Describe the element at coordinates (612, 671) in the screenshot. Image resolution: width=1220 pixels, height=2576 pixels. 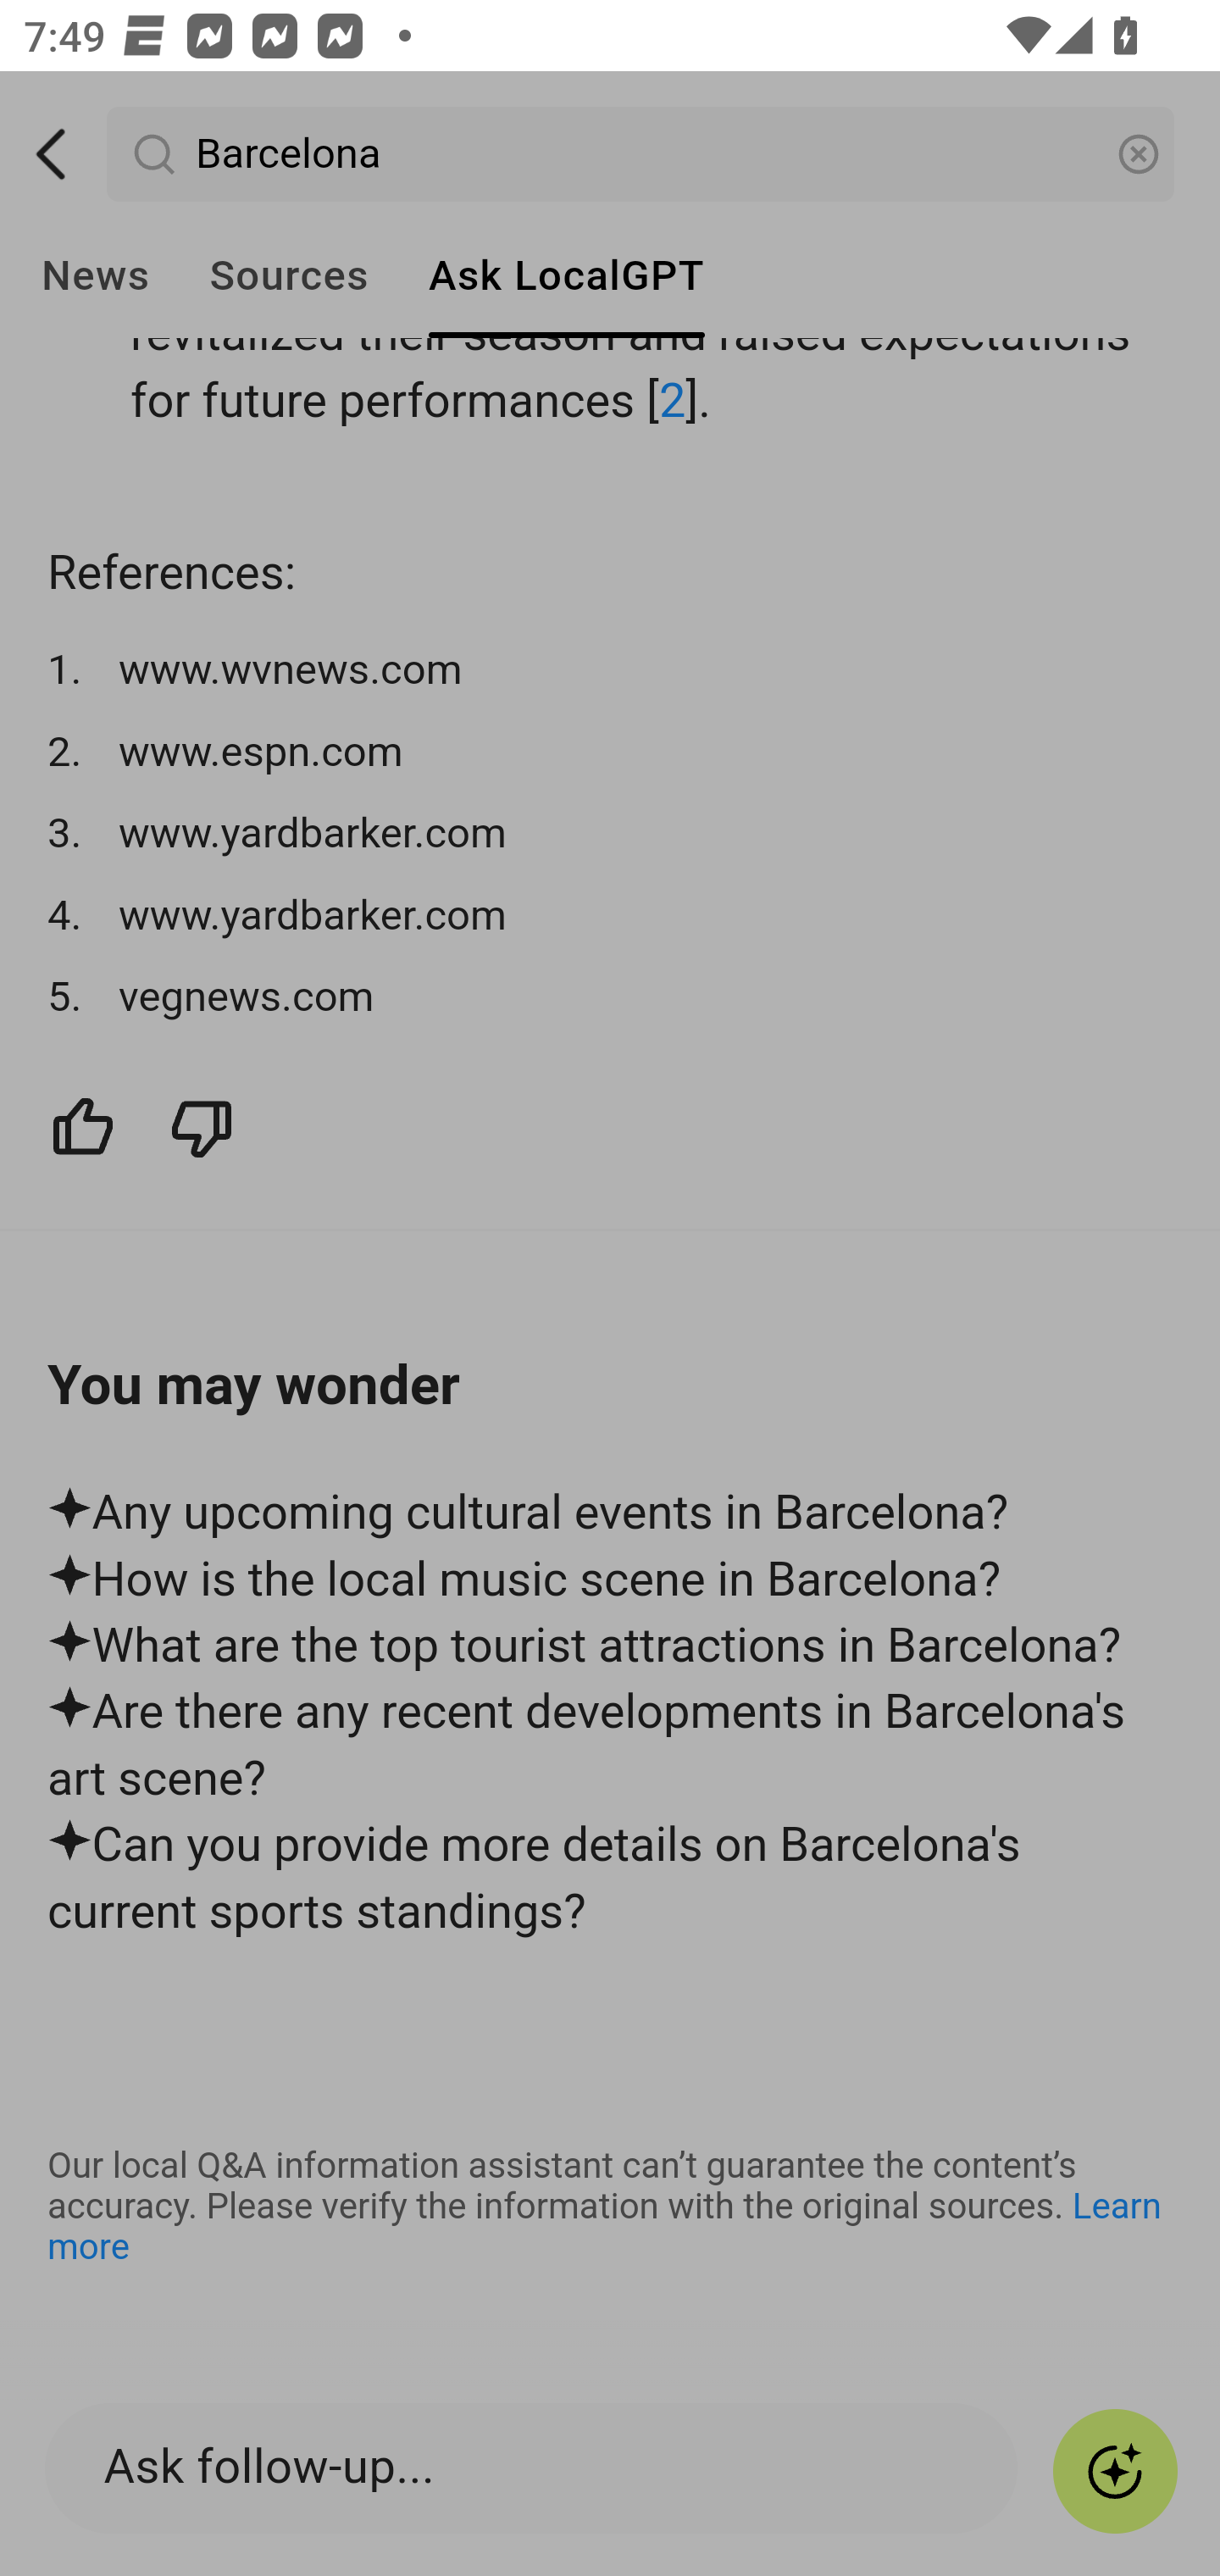
I see `1. www.wvnews.com 1. www.wvnews.com` at that location.